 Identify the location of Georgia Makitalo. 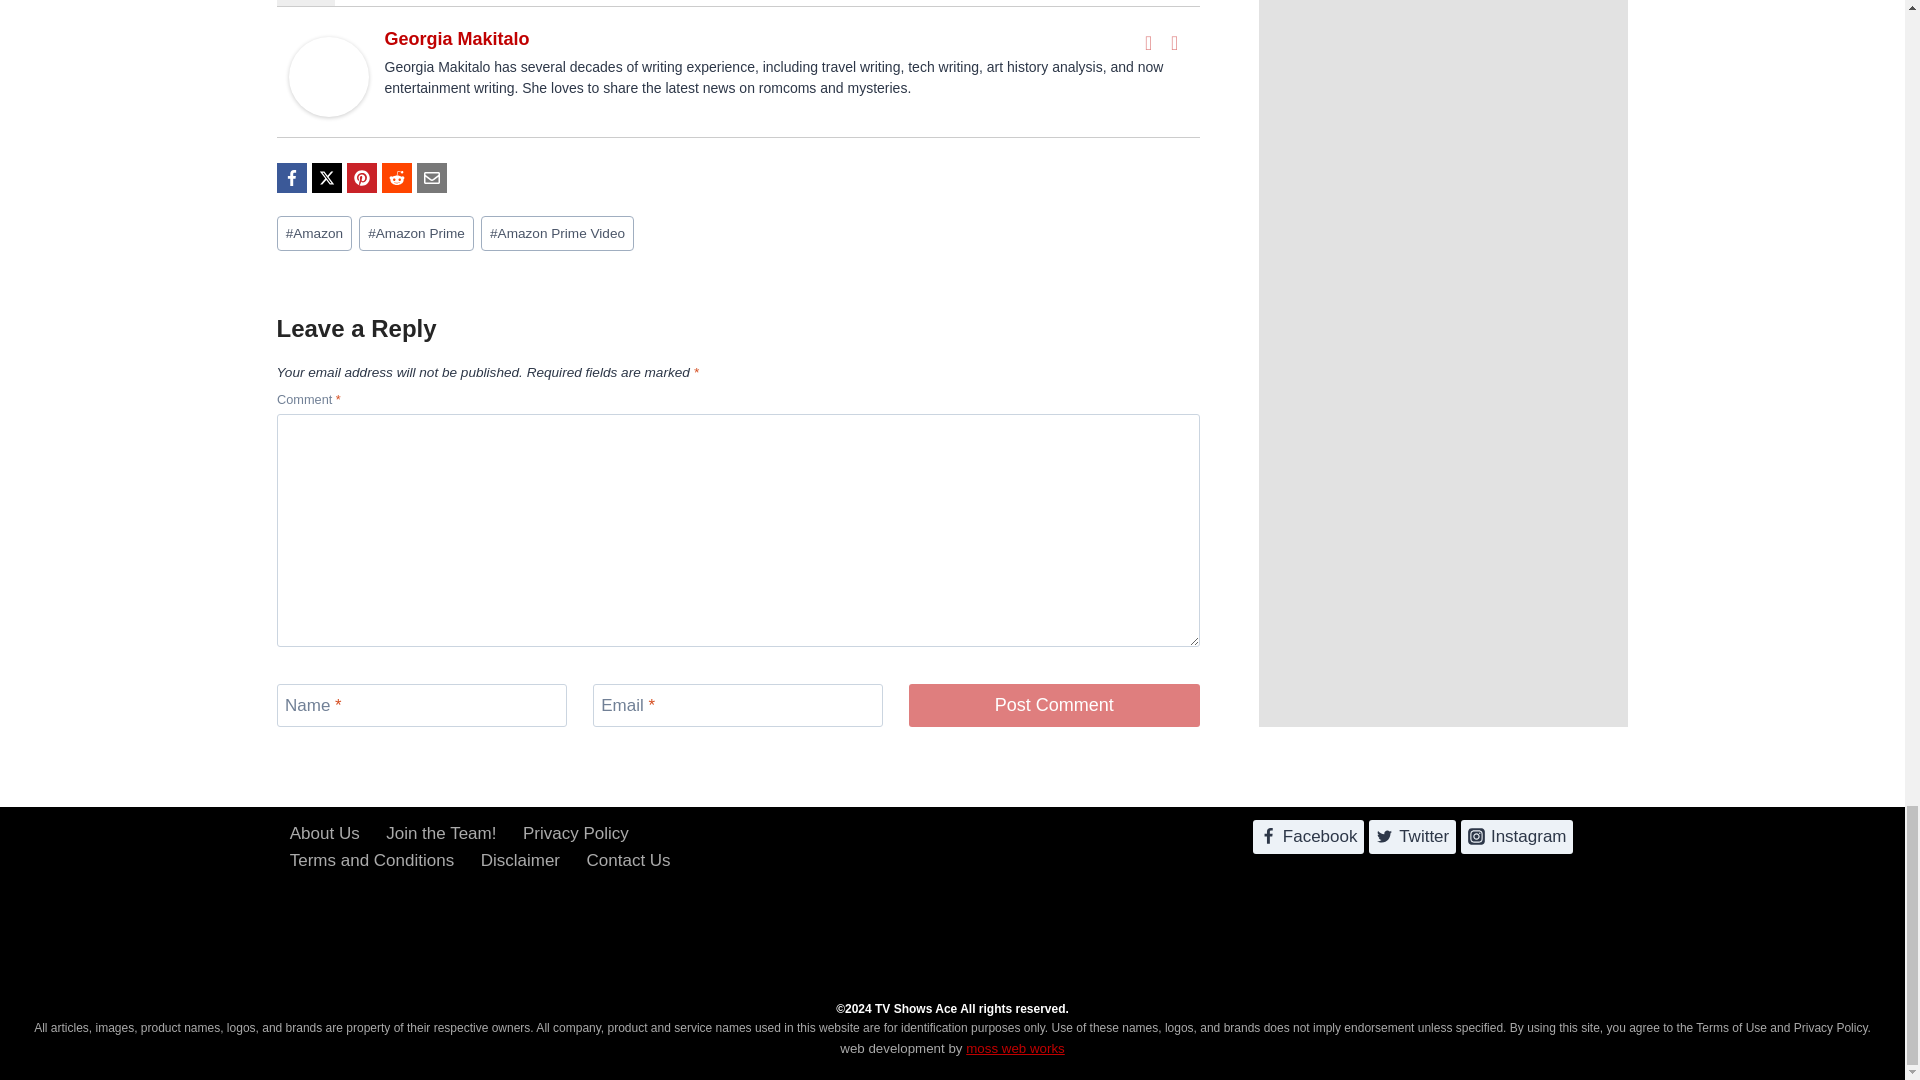
(328, 76).